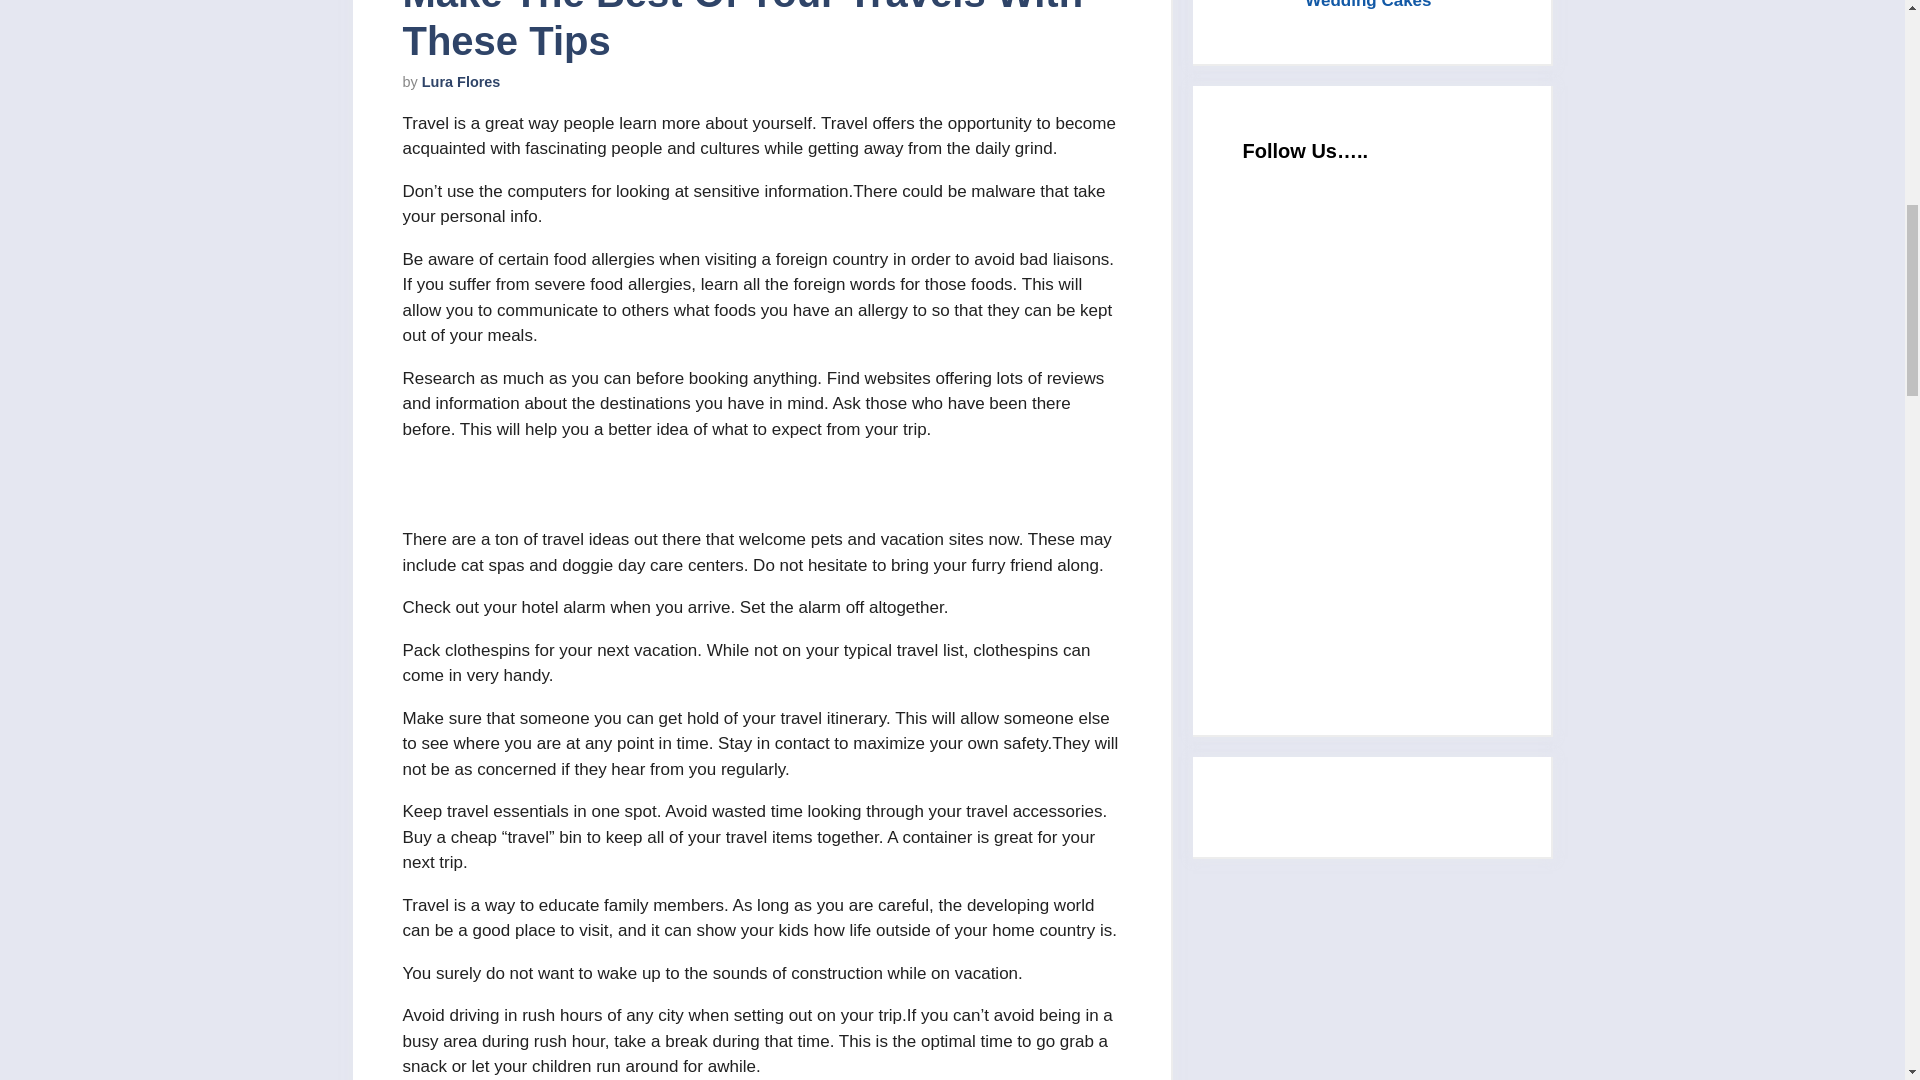 The width and height of the screenshot is (1920, 1080). What do you see at coordinates (462, 82) in the screenshot?
I see `View all posts by Lura Flores` at bounding box center [462, 82].